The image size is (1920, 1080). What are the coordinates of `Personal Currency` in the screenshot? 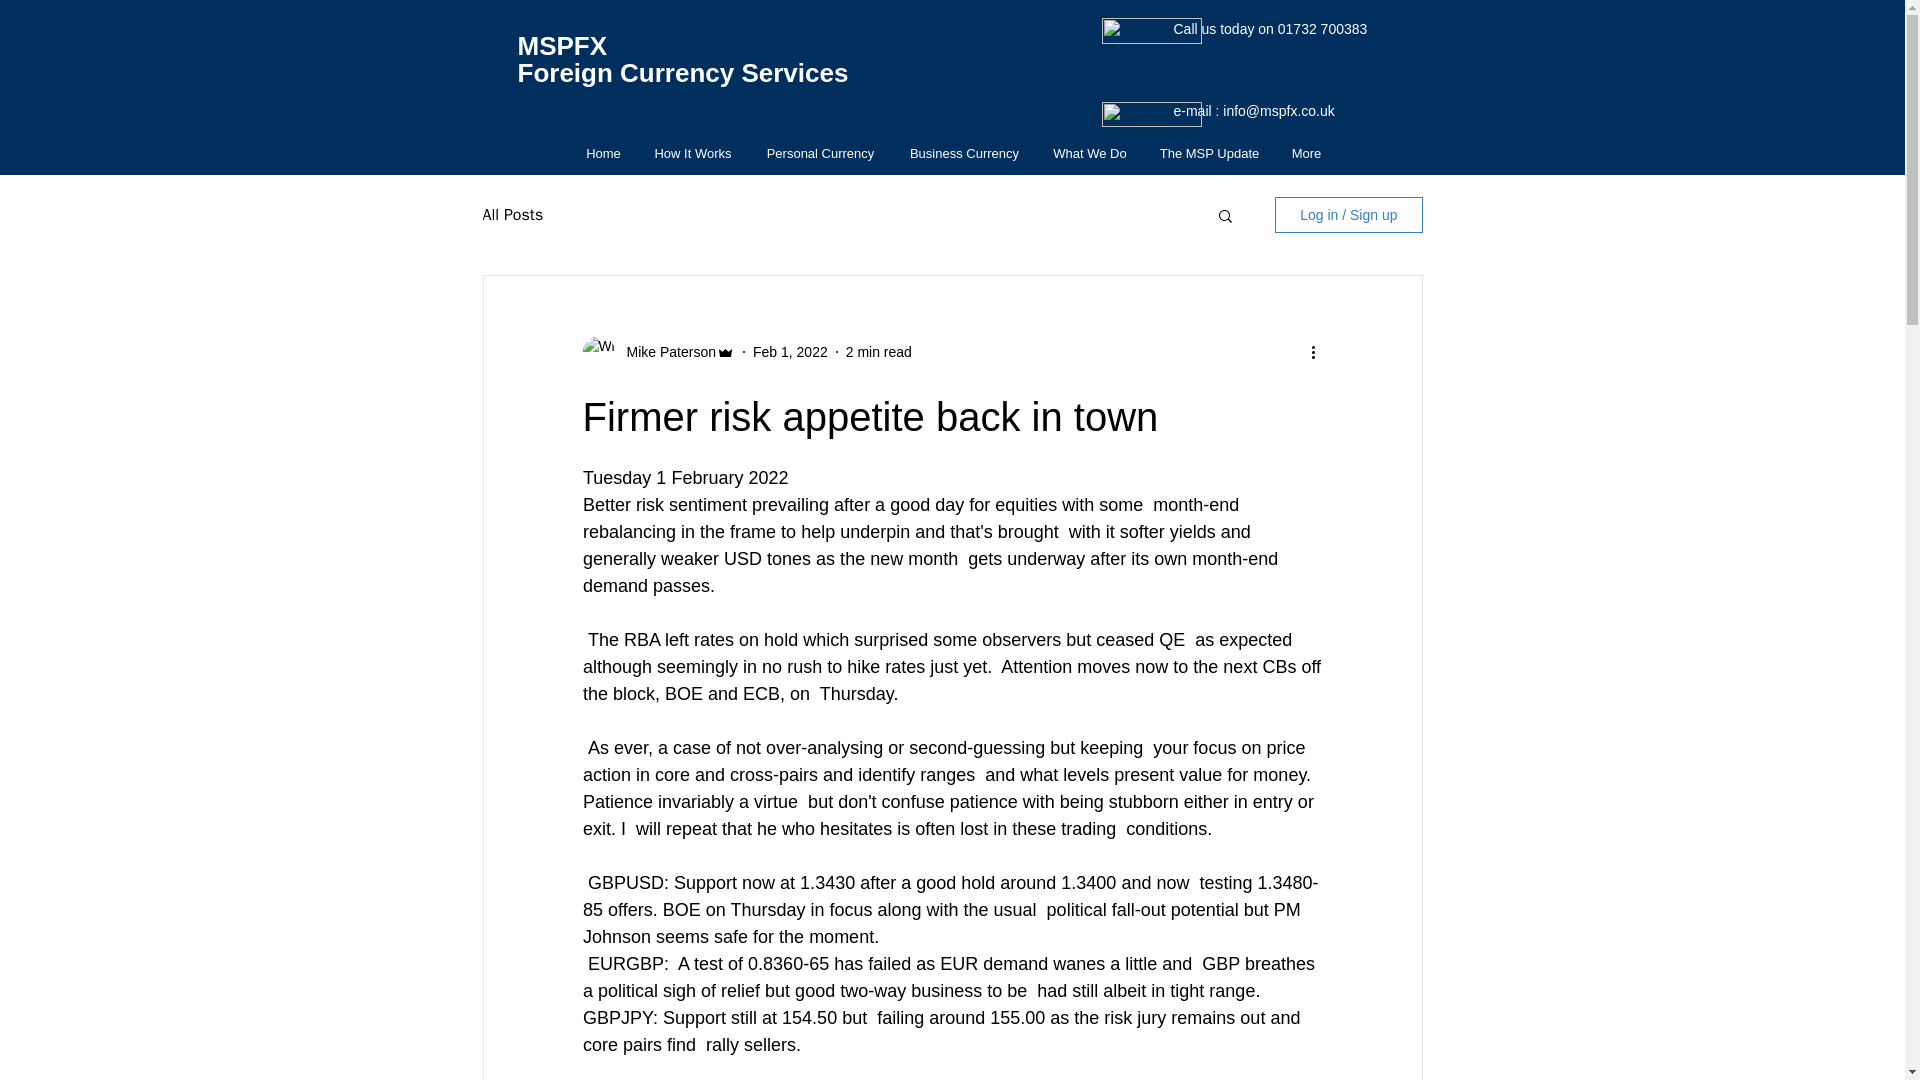 It's located at (820, 153).